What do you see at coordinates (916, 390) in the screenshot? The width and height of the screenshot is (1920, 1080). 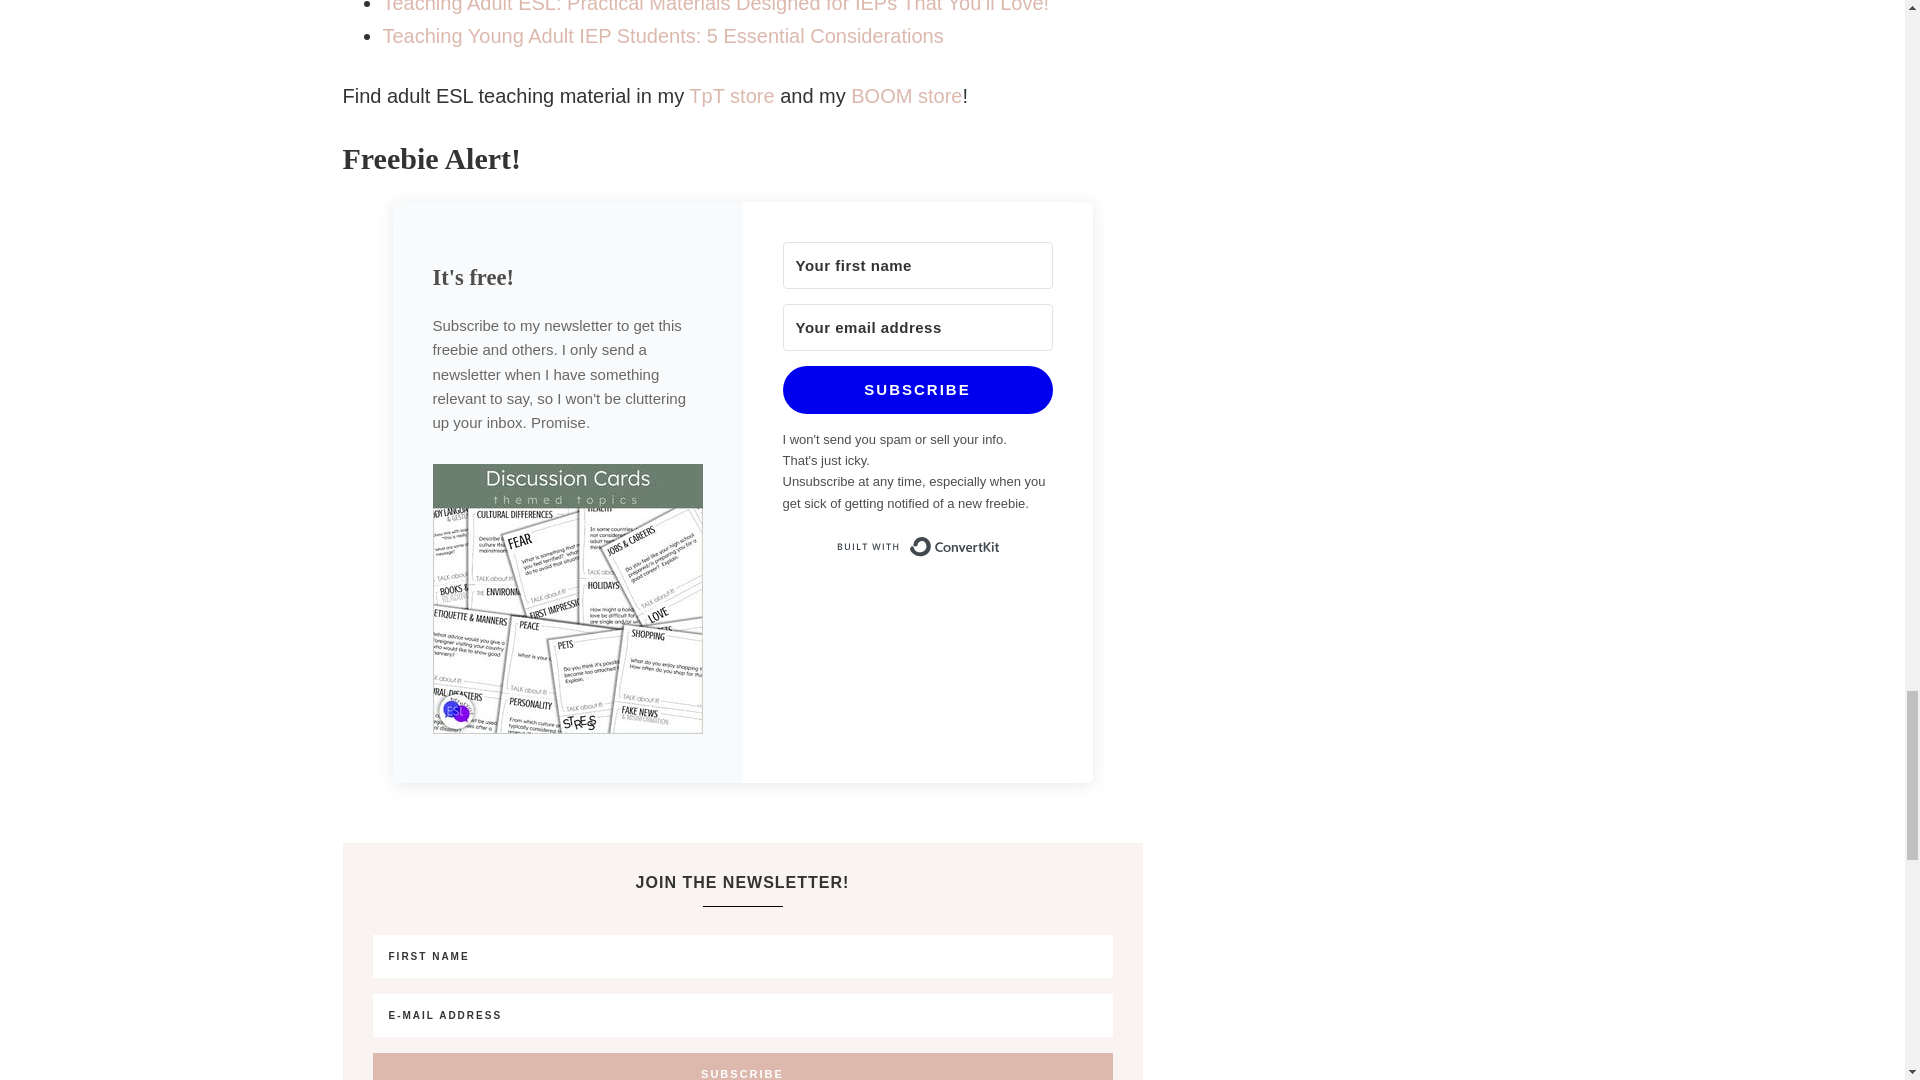 I see `SUBSCRIBE` at bounding box center [916, 390].